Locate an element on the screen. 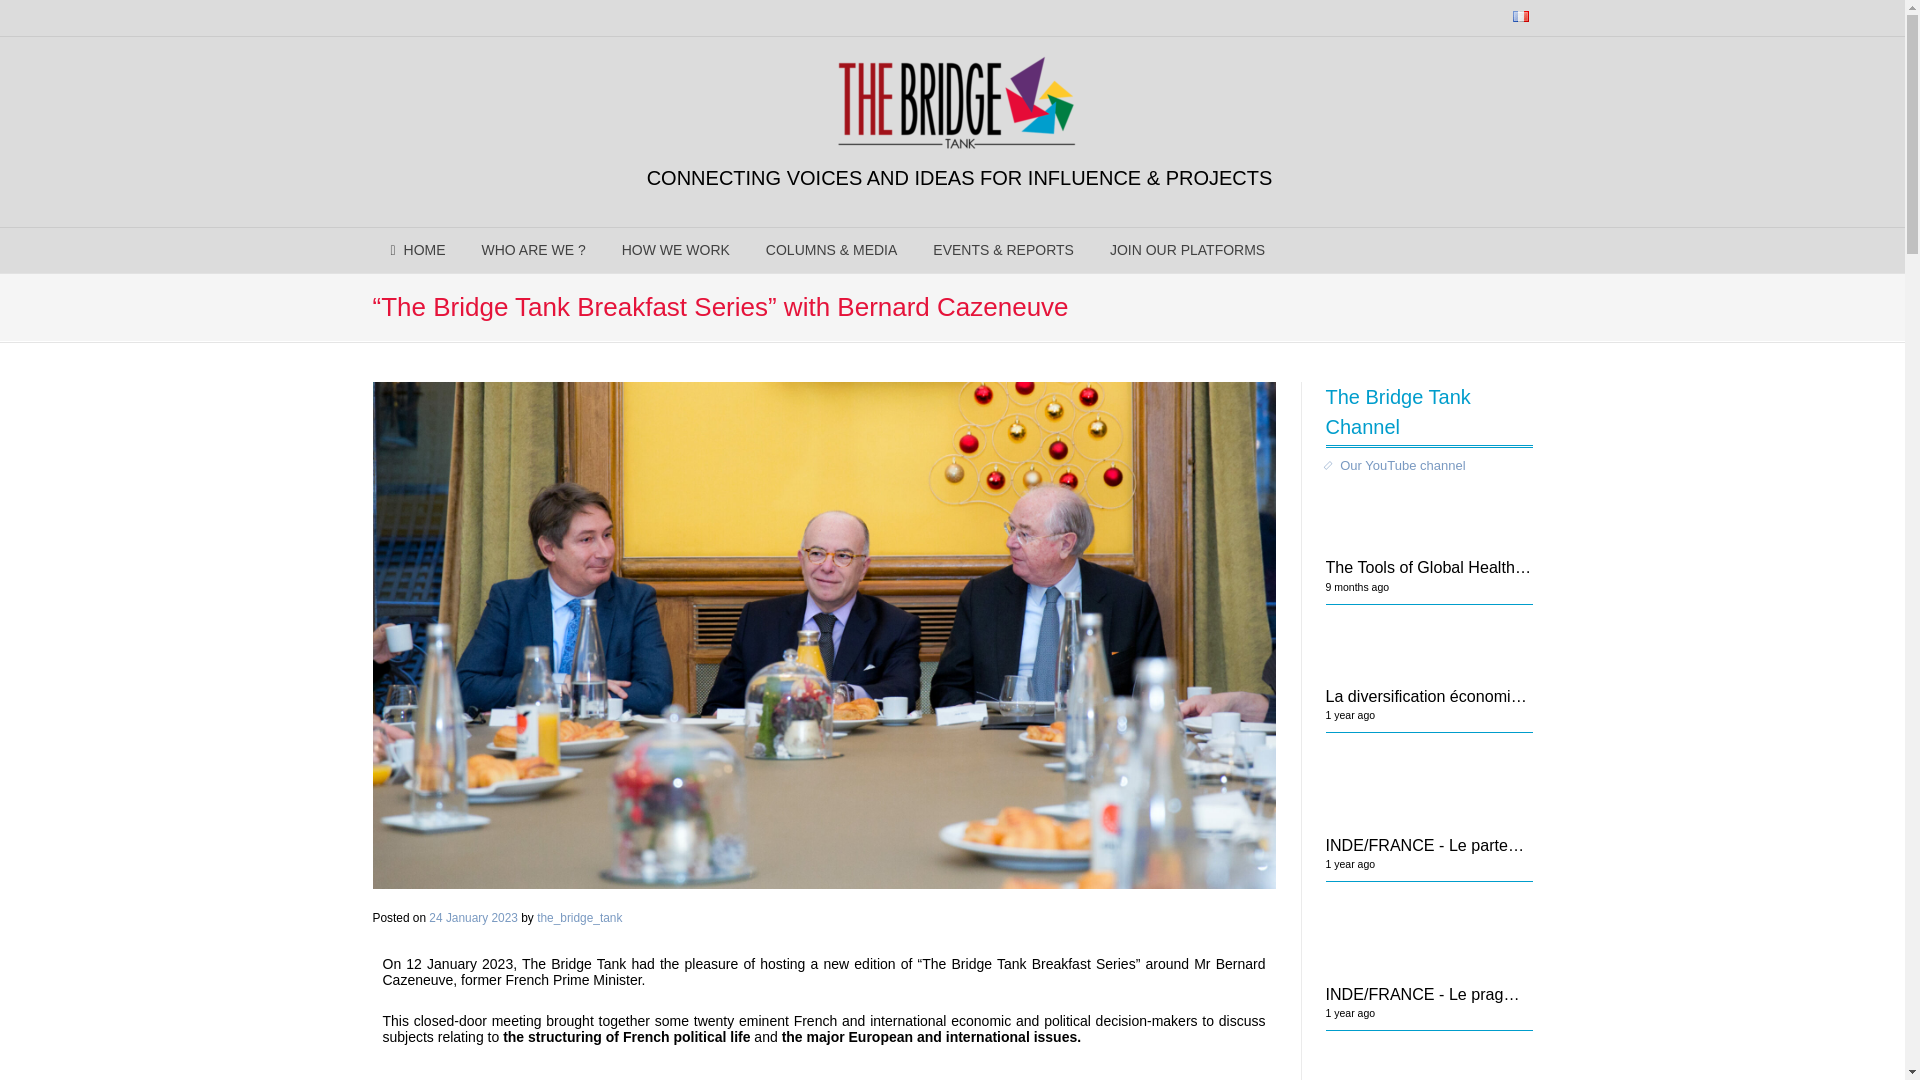 This screenshot has width=1920, height=1080. WHO ARE WE ? is located at coordinates (534, 250).